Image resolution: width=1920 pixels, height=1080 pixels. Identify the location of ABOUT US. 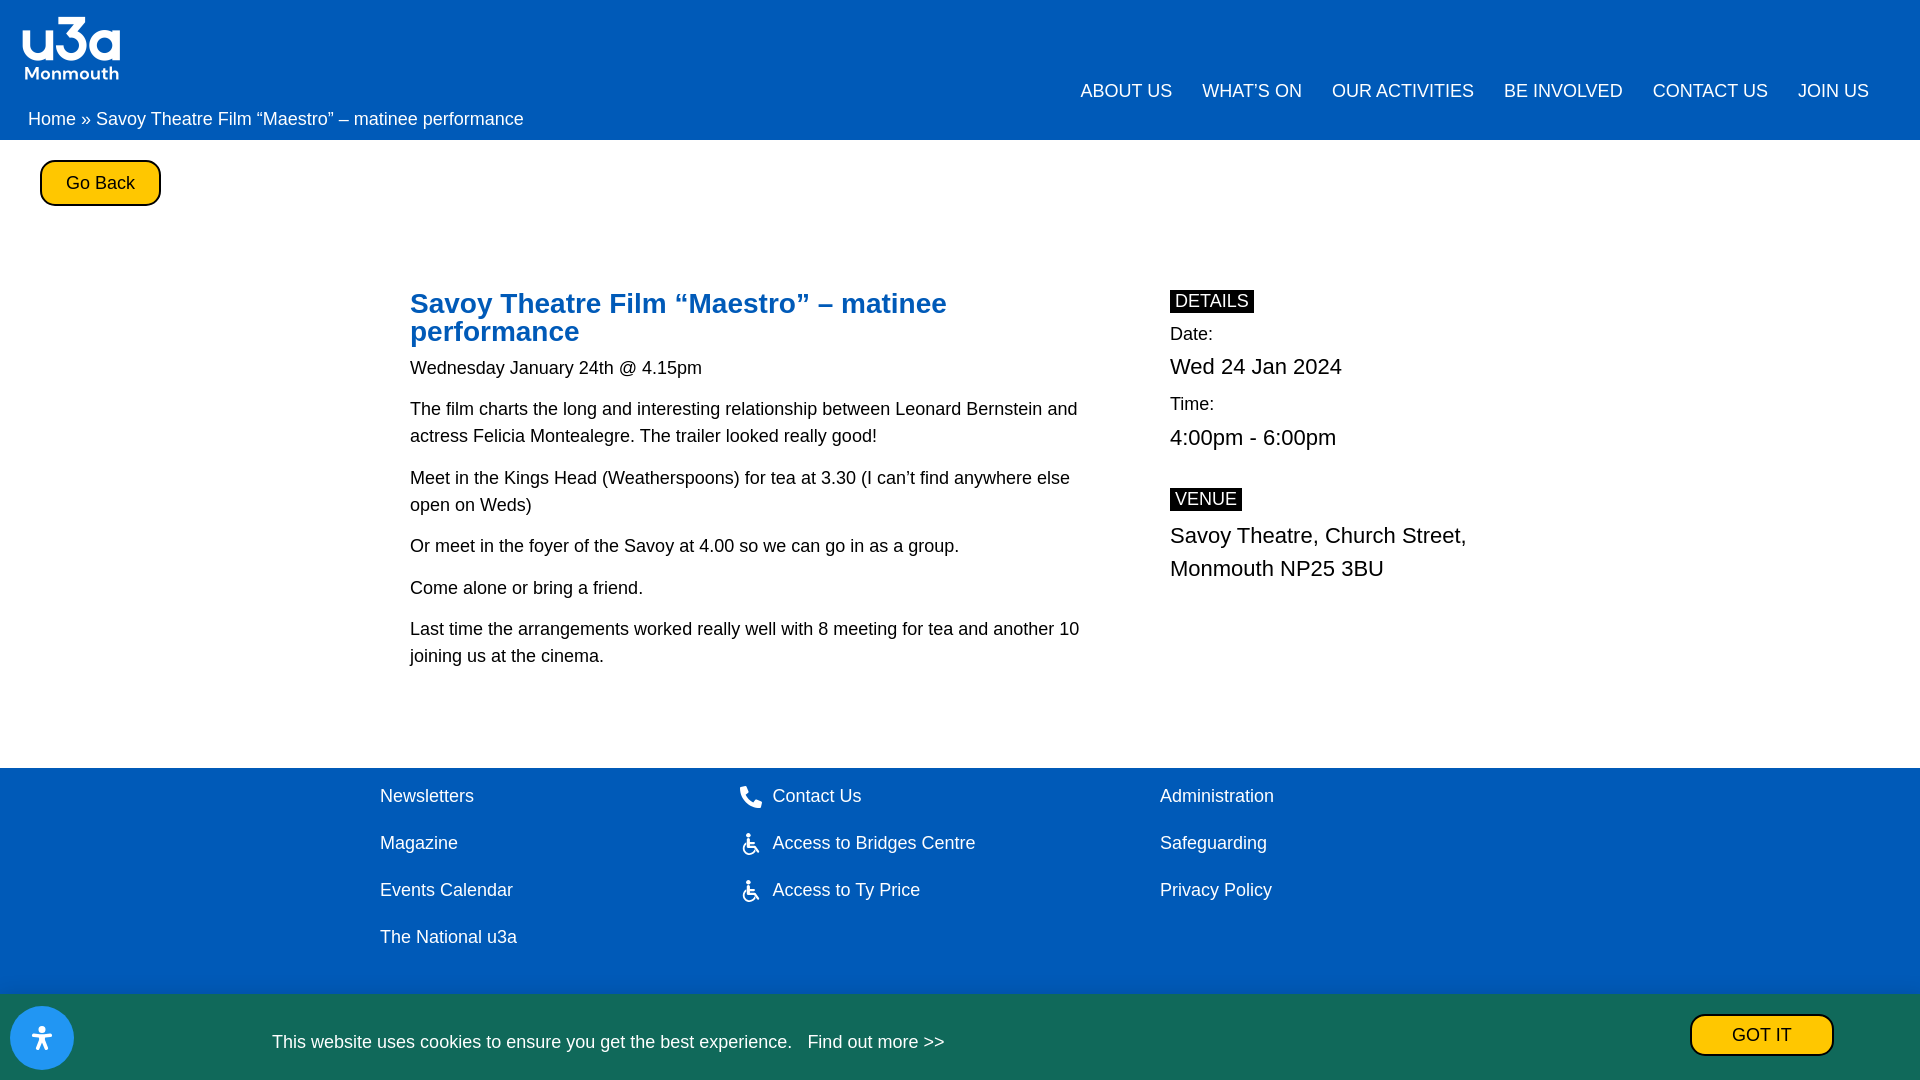
(1126, 91).